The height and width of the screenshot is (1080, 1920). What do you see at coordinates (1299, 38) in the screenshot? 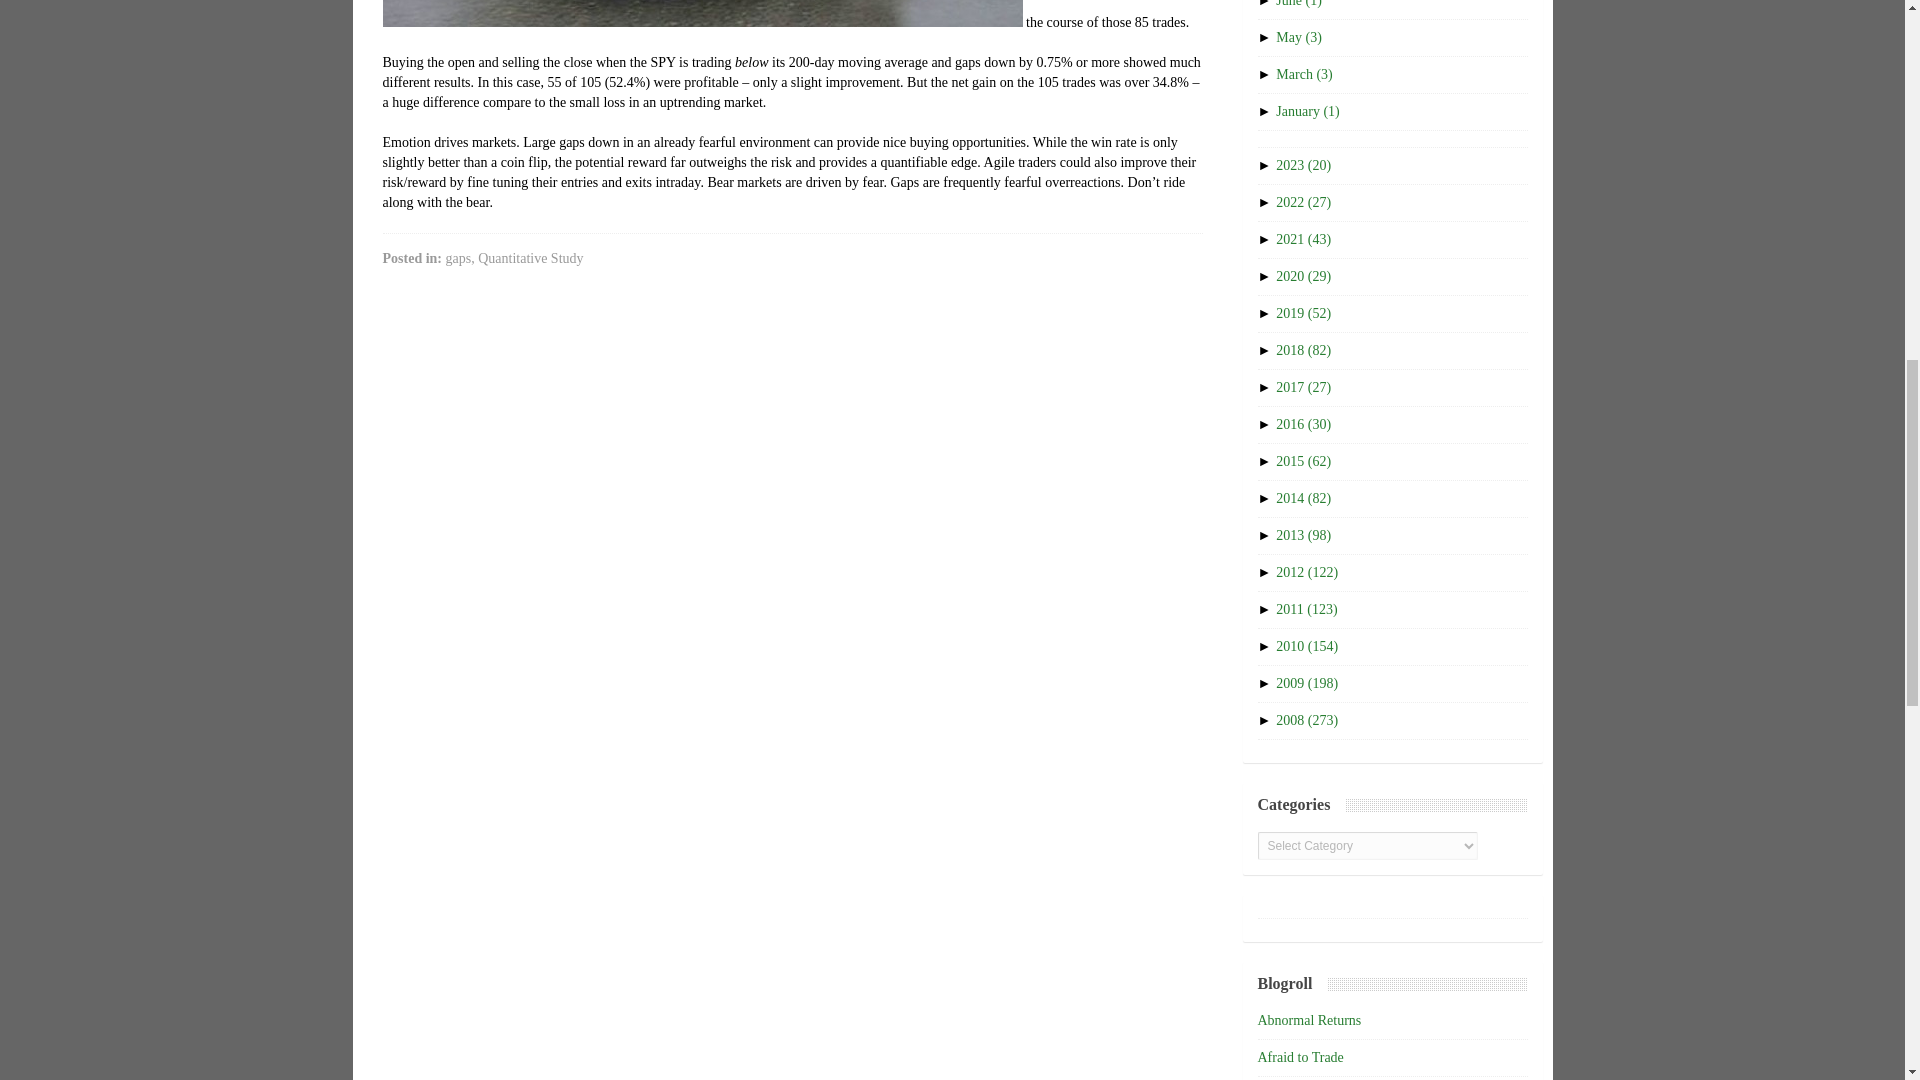
I see `May` at bounding box center [1299, 38].